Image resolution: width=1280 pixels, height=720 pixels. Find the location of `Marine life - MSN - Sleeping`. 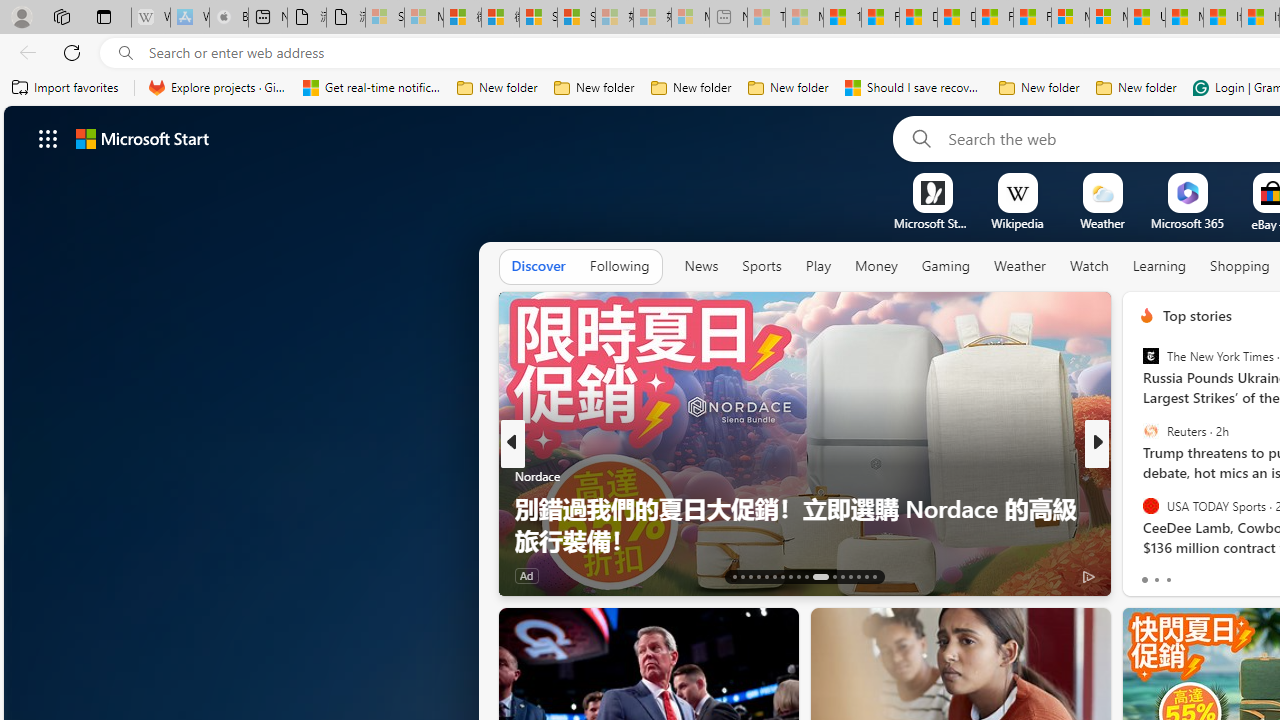

Marine life - MSN - Sleeping is located at coordinates (804, 18).